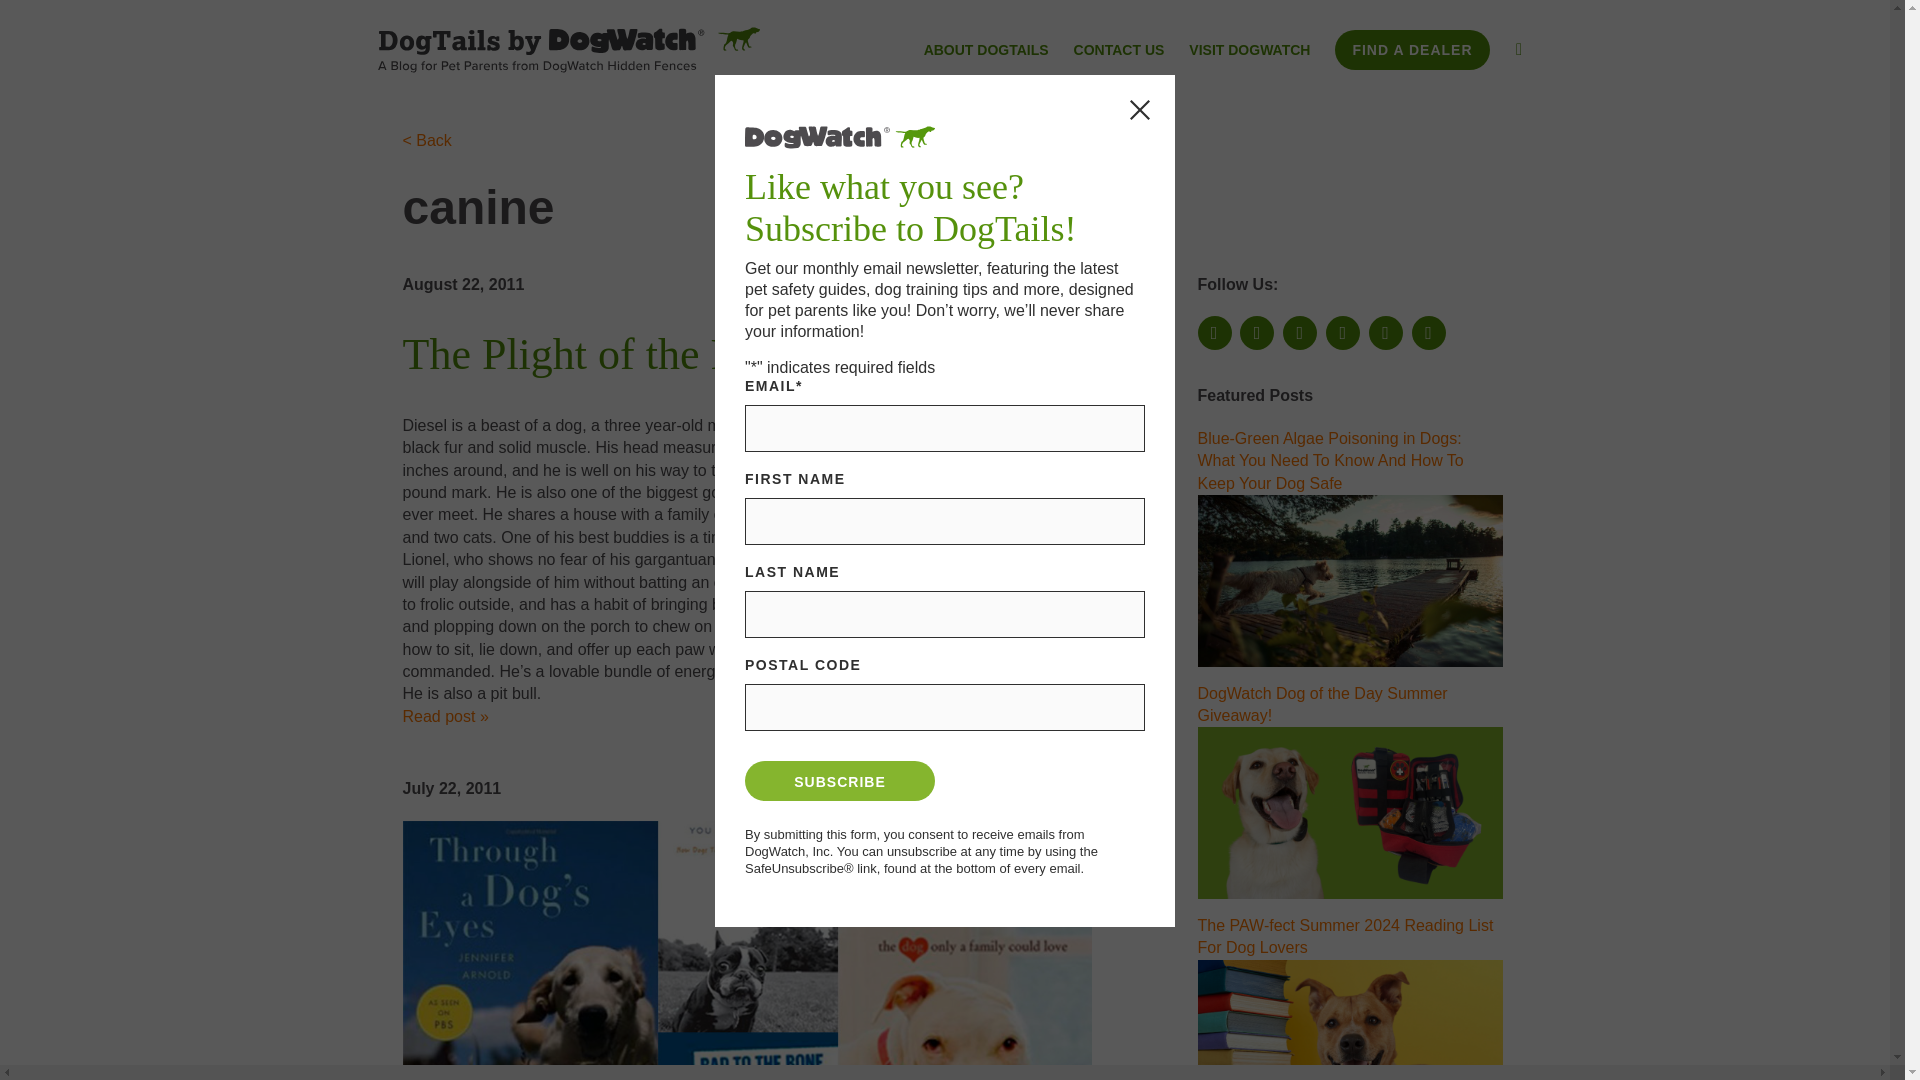 The height and width of the screenshot is (1080, 1920). I want to click on The PAW-fect Summer 2024 Reading List For Dog Lovers, so click(1350, 1020).